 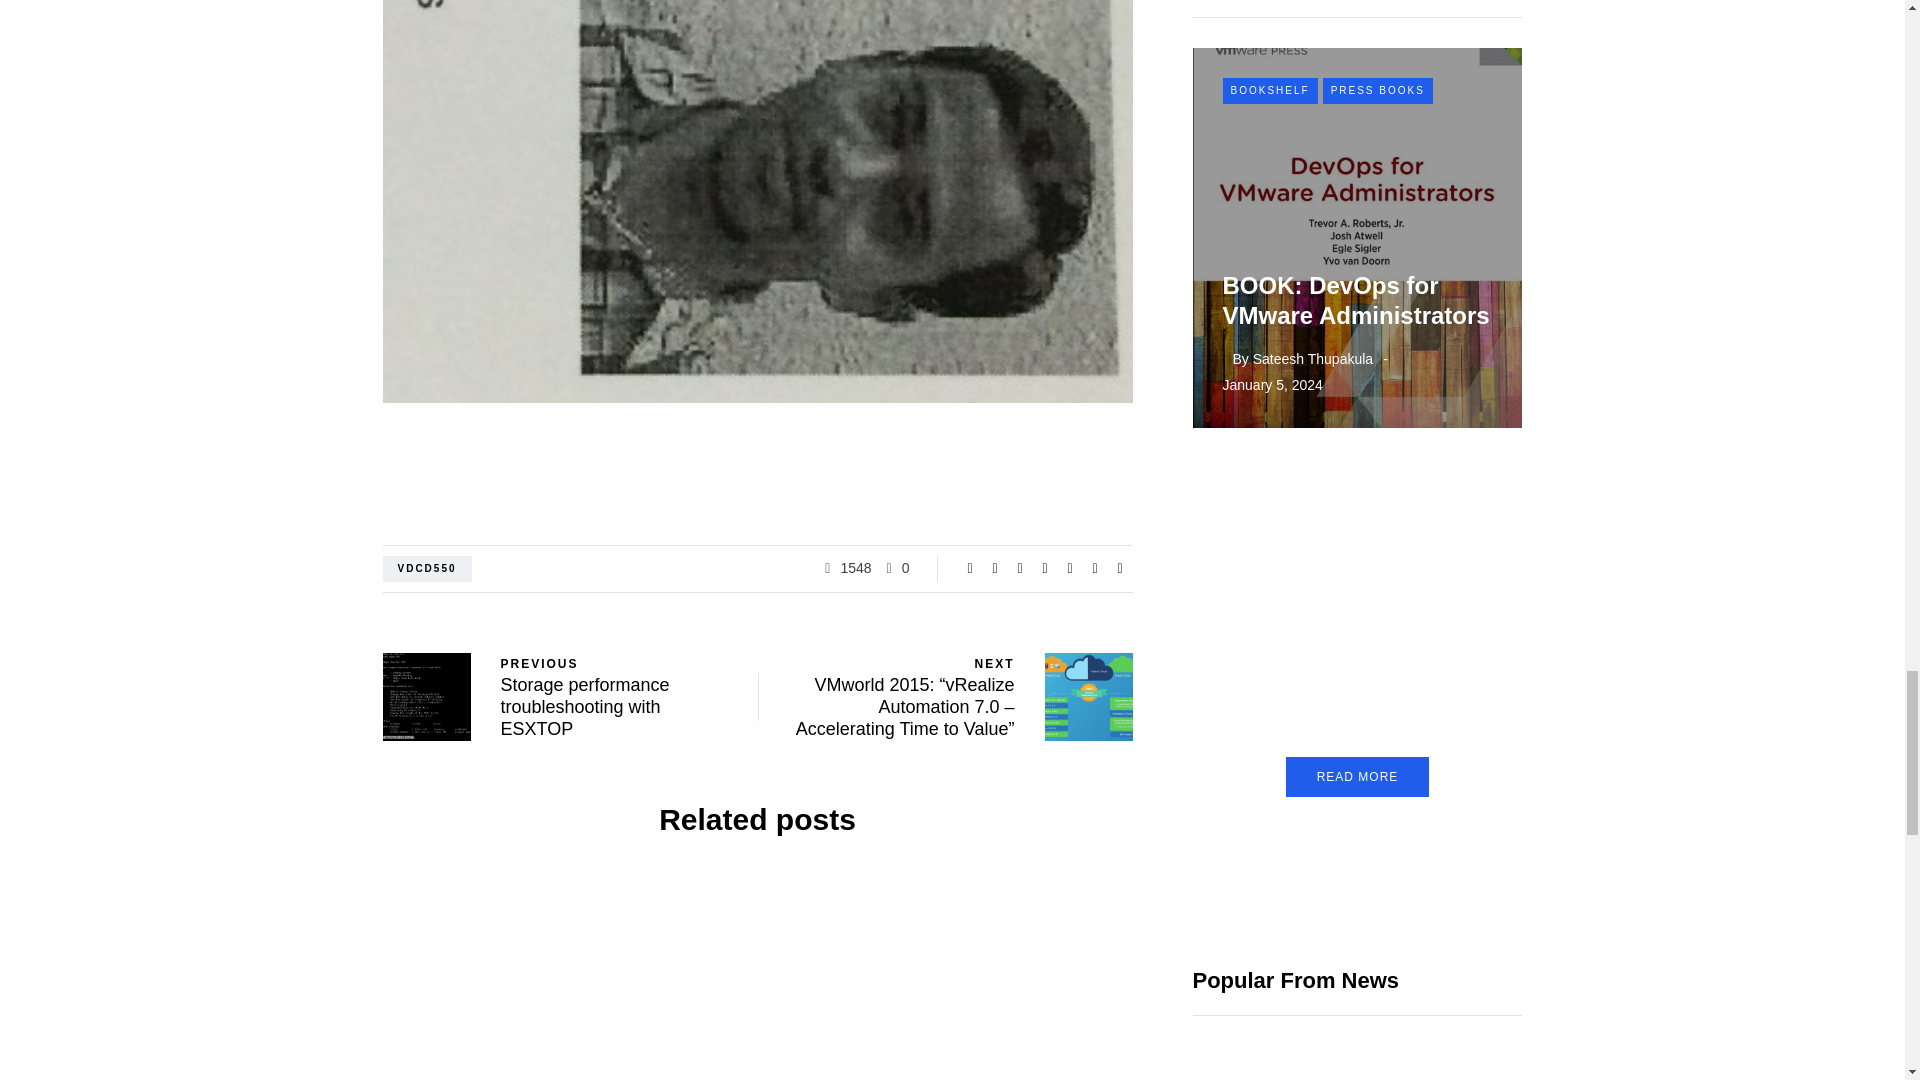 What do you see at coordinates (1044, 568) in the screenshot?
I see `Pin this` at bounding box center [1044, 568].